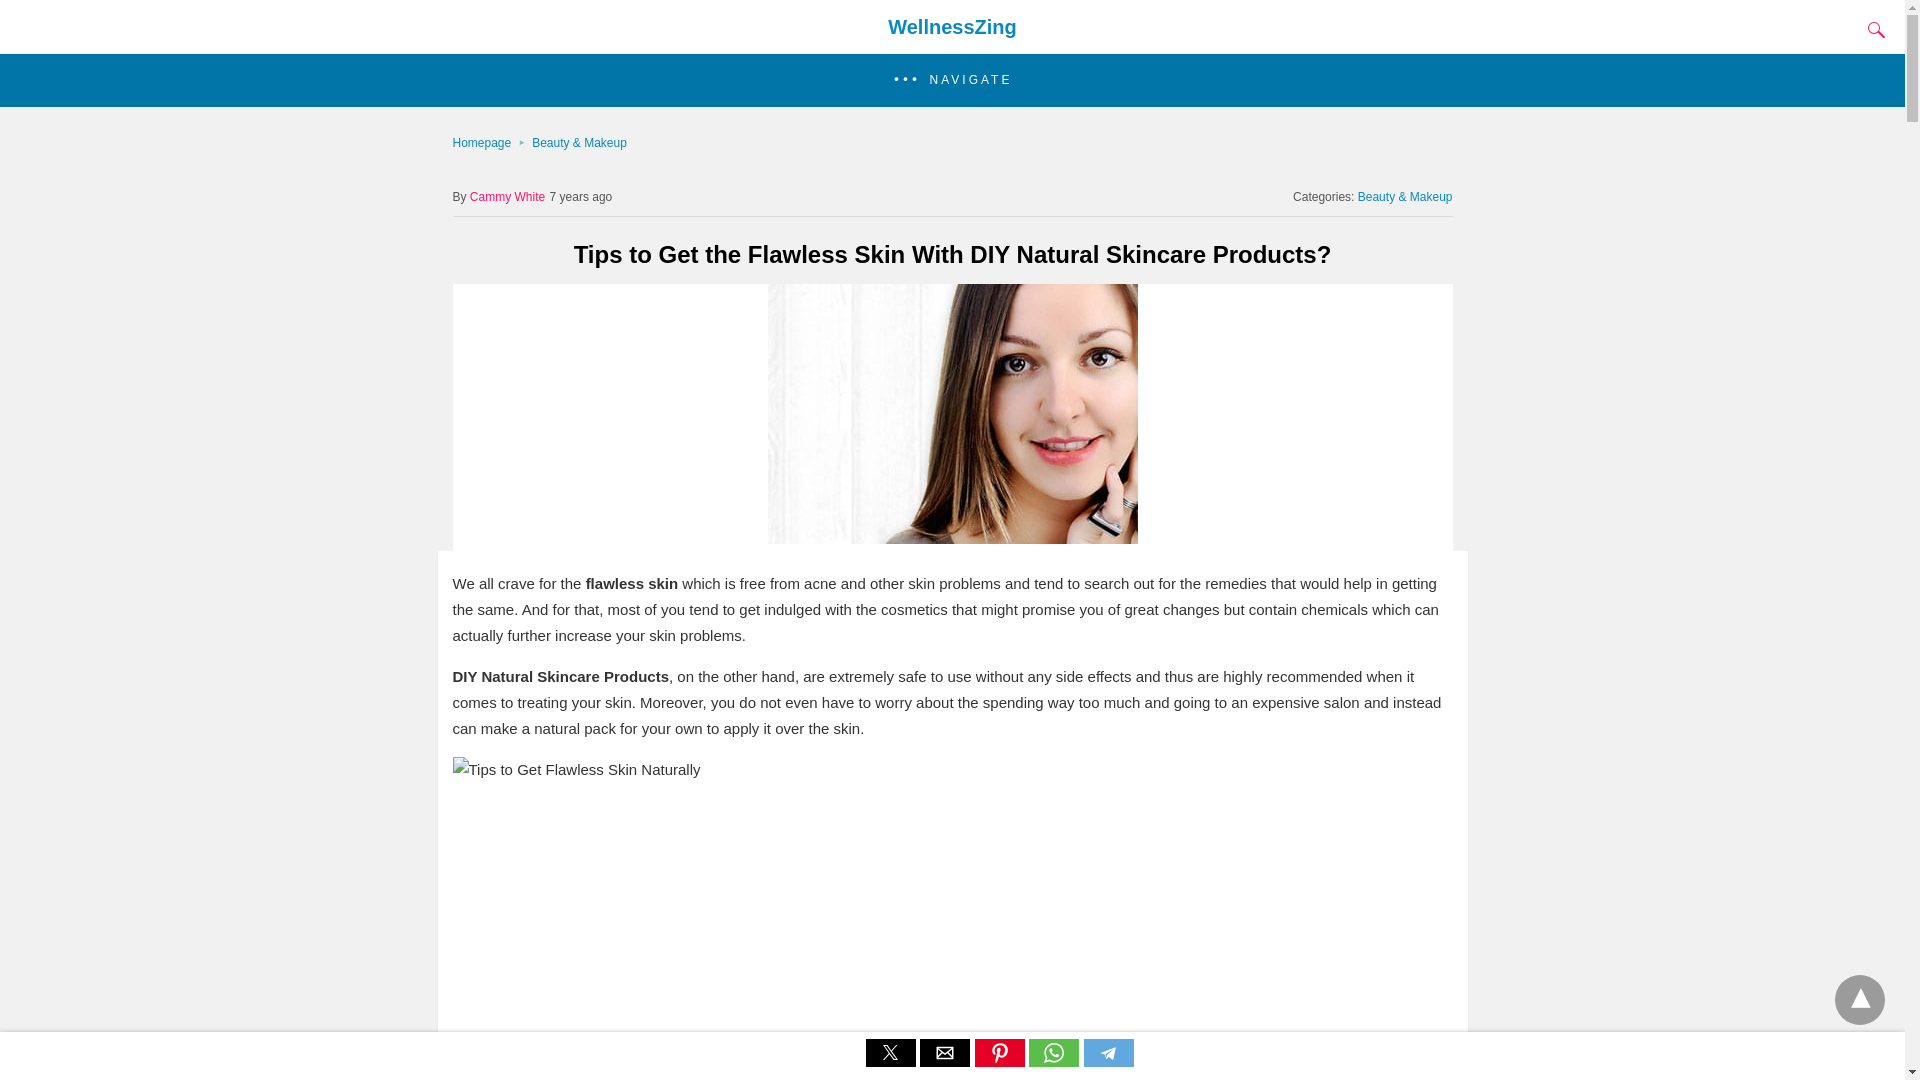 This screenshot has height=1080, width=1920. What do you see at coordinates (952, 26) in the screenshot?
I see `WellnessZing` at bounding box center [952, 26].